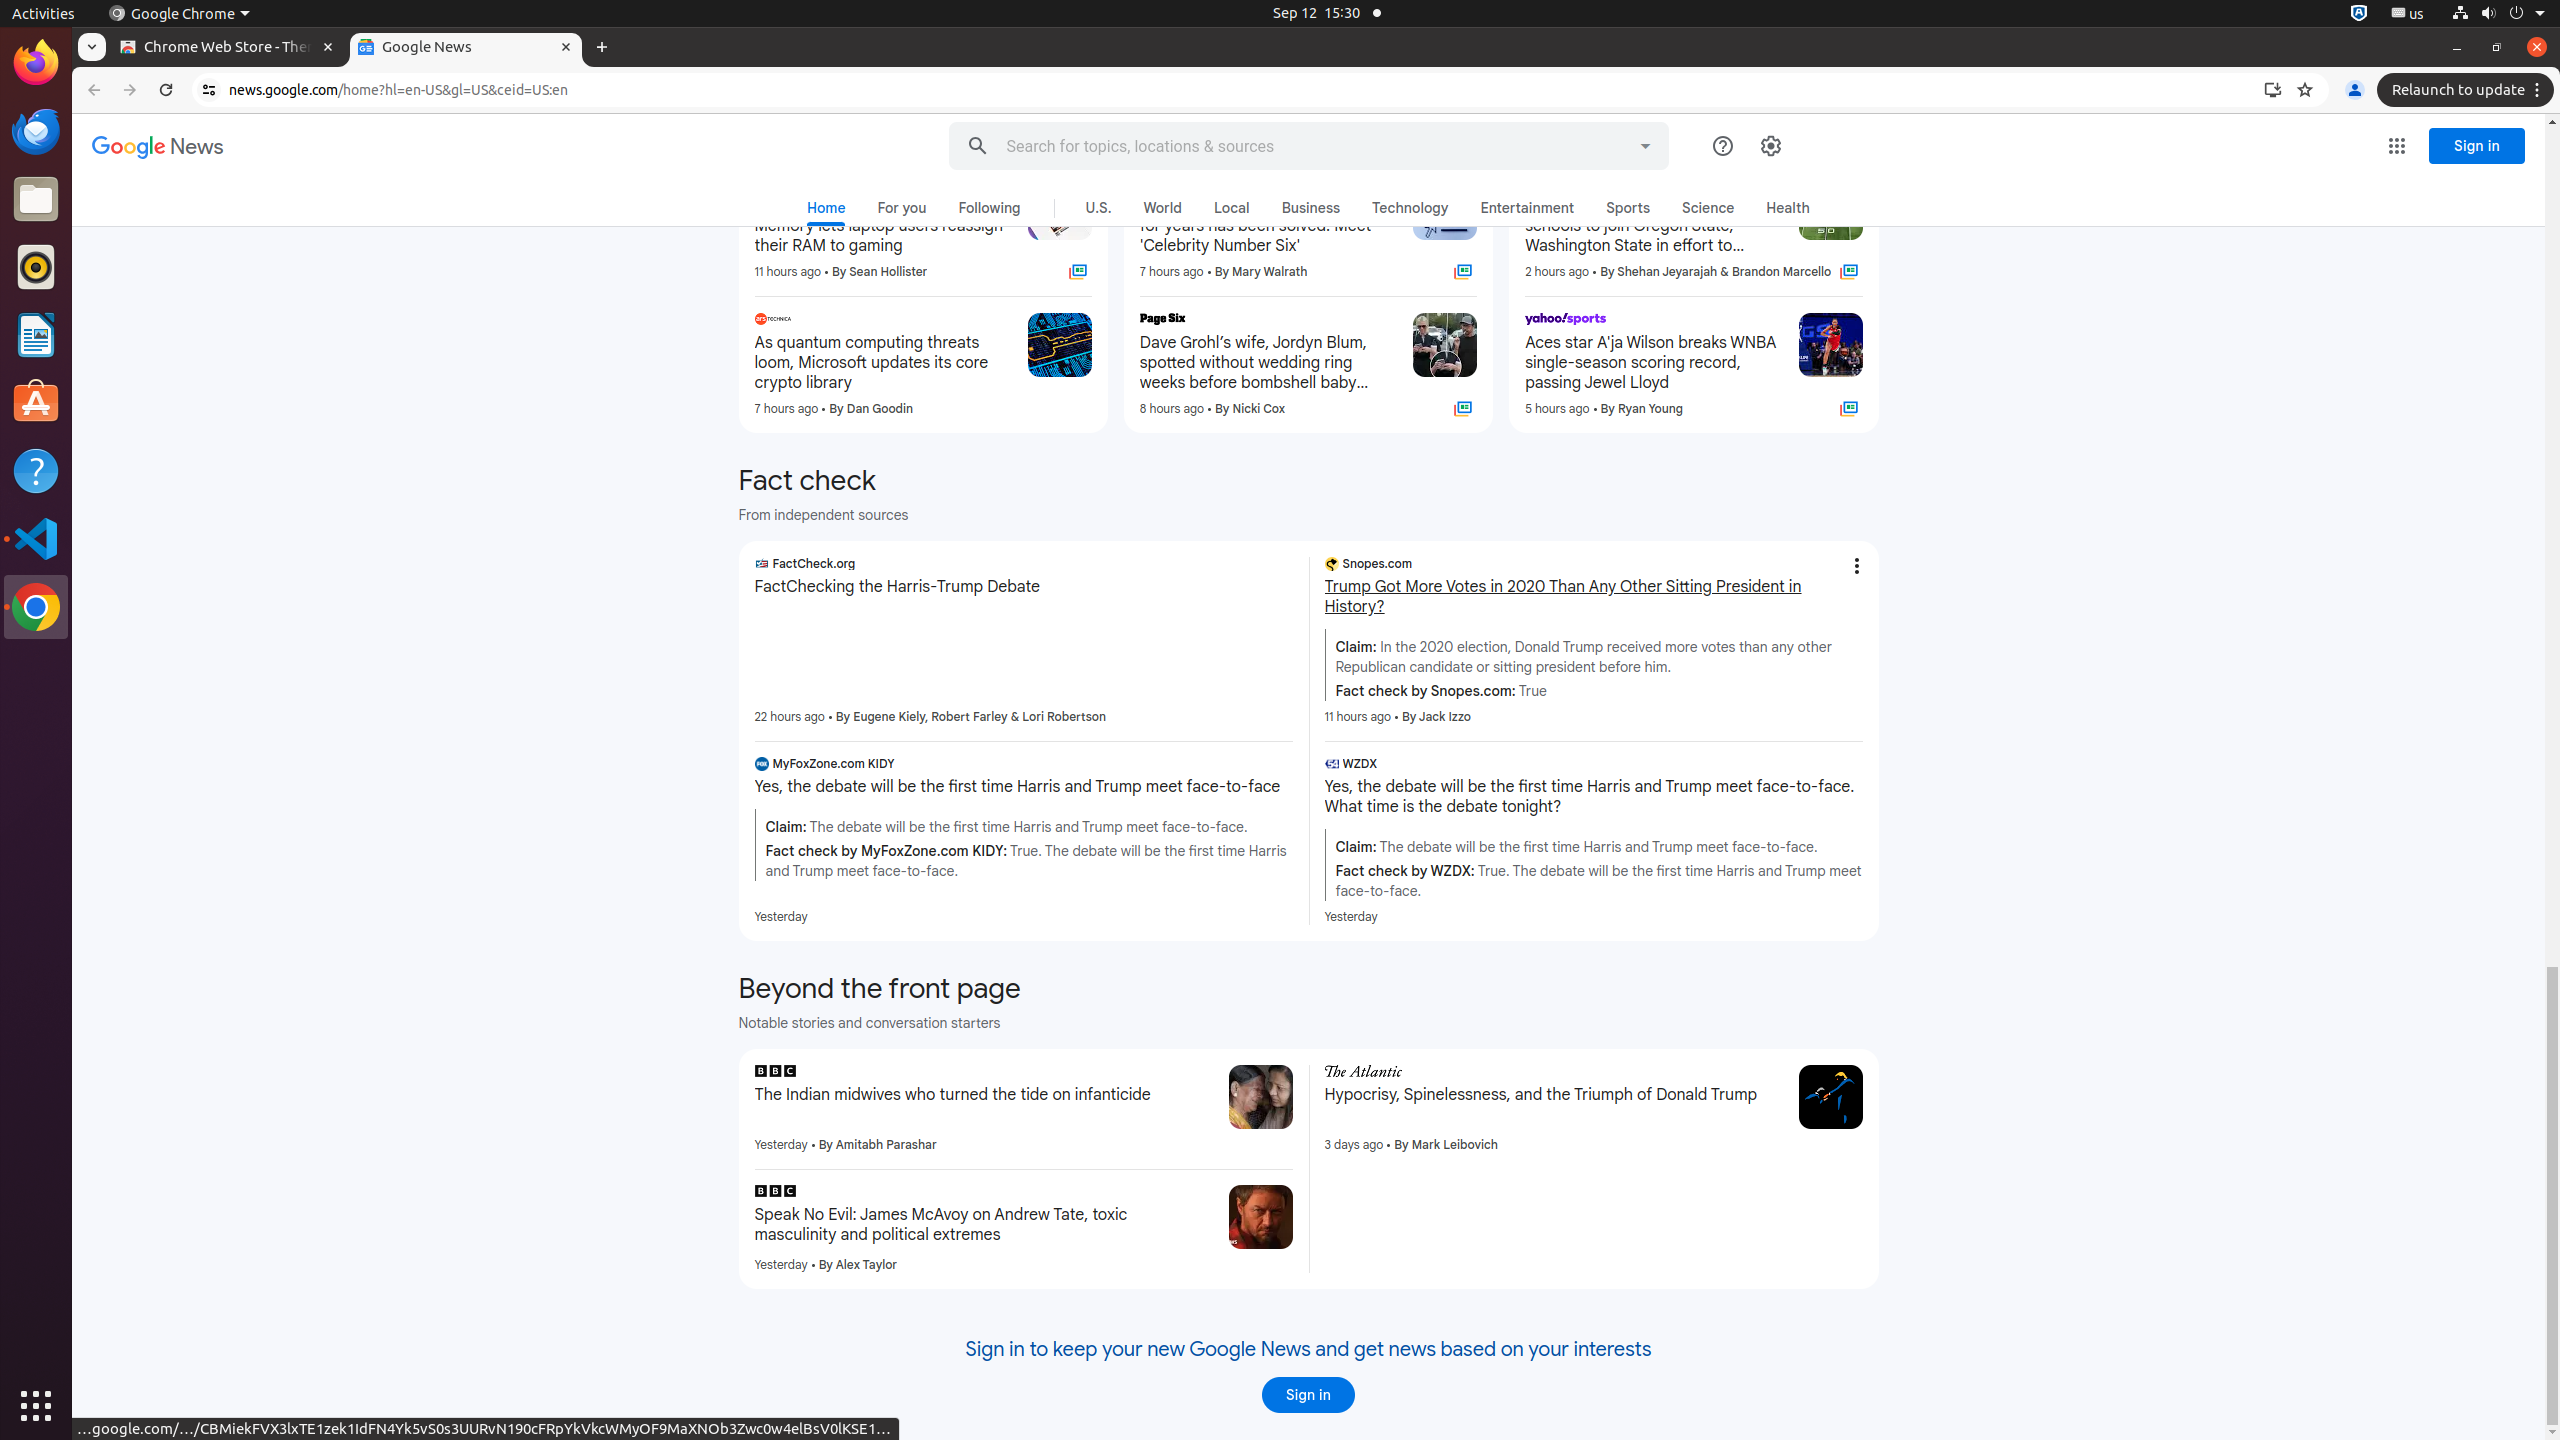 The height and width of the screenshot is (1440, 2560). I want to click on Sign in, so click(2477, 146).